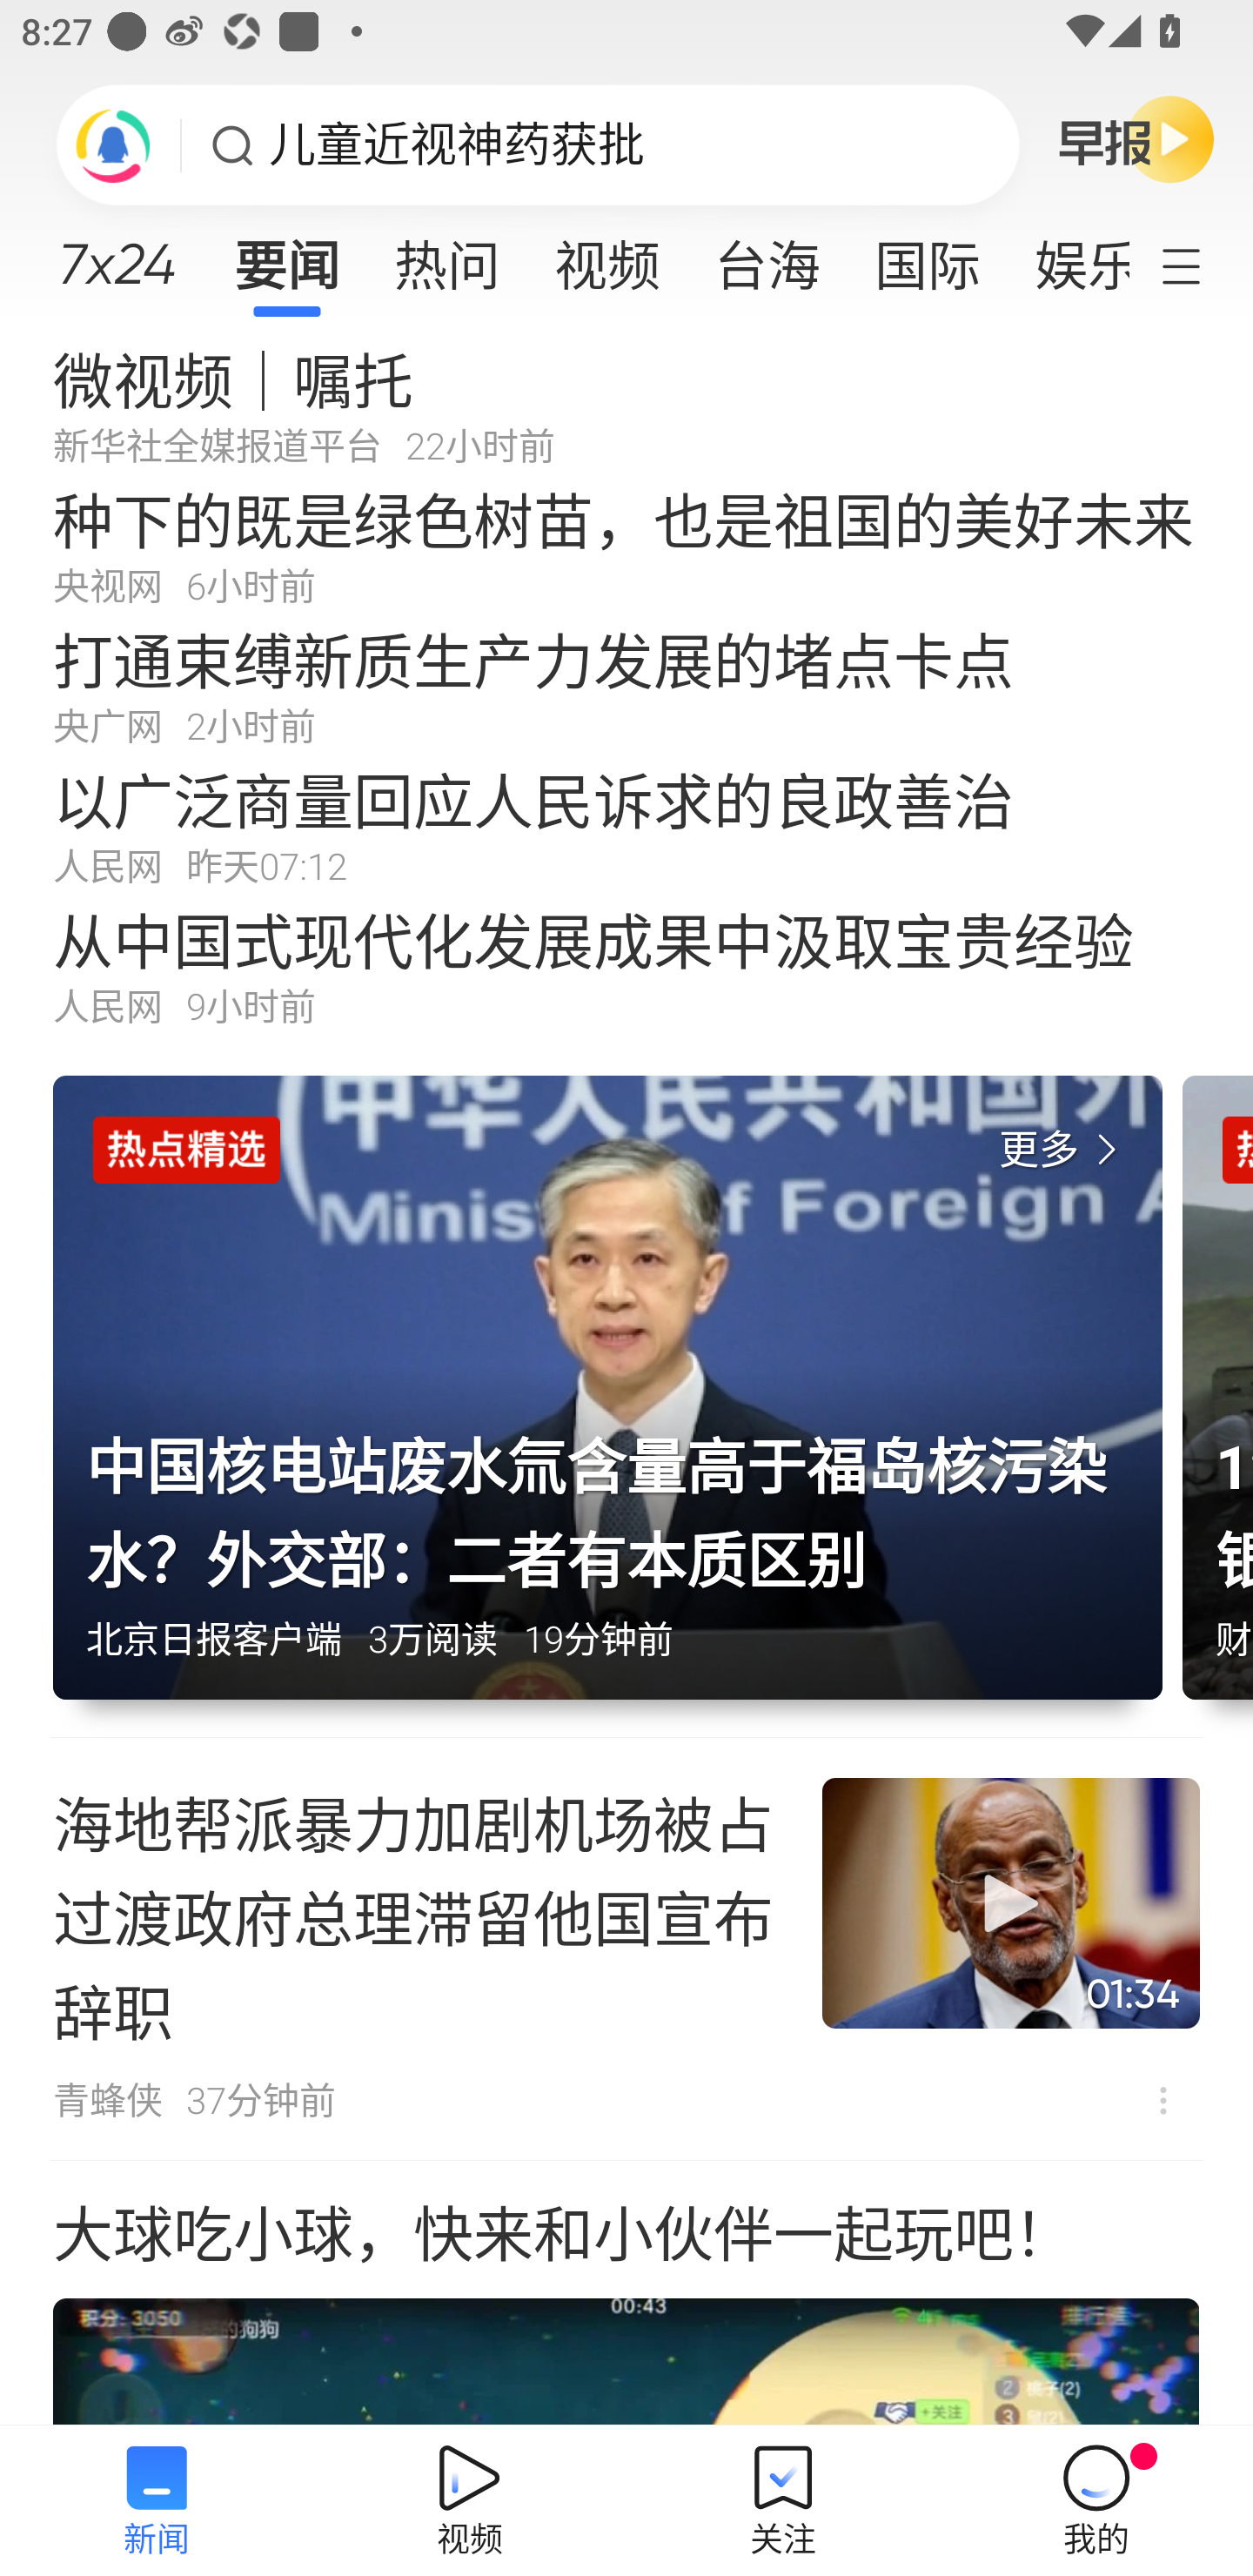  I want to click on 种下的既是绿色树苗，也是祖国的美好未来 央视网 6小时前, so click(626, 545).